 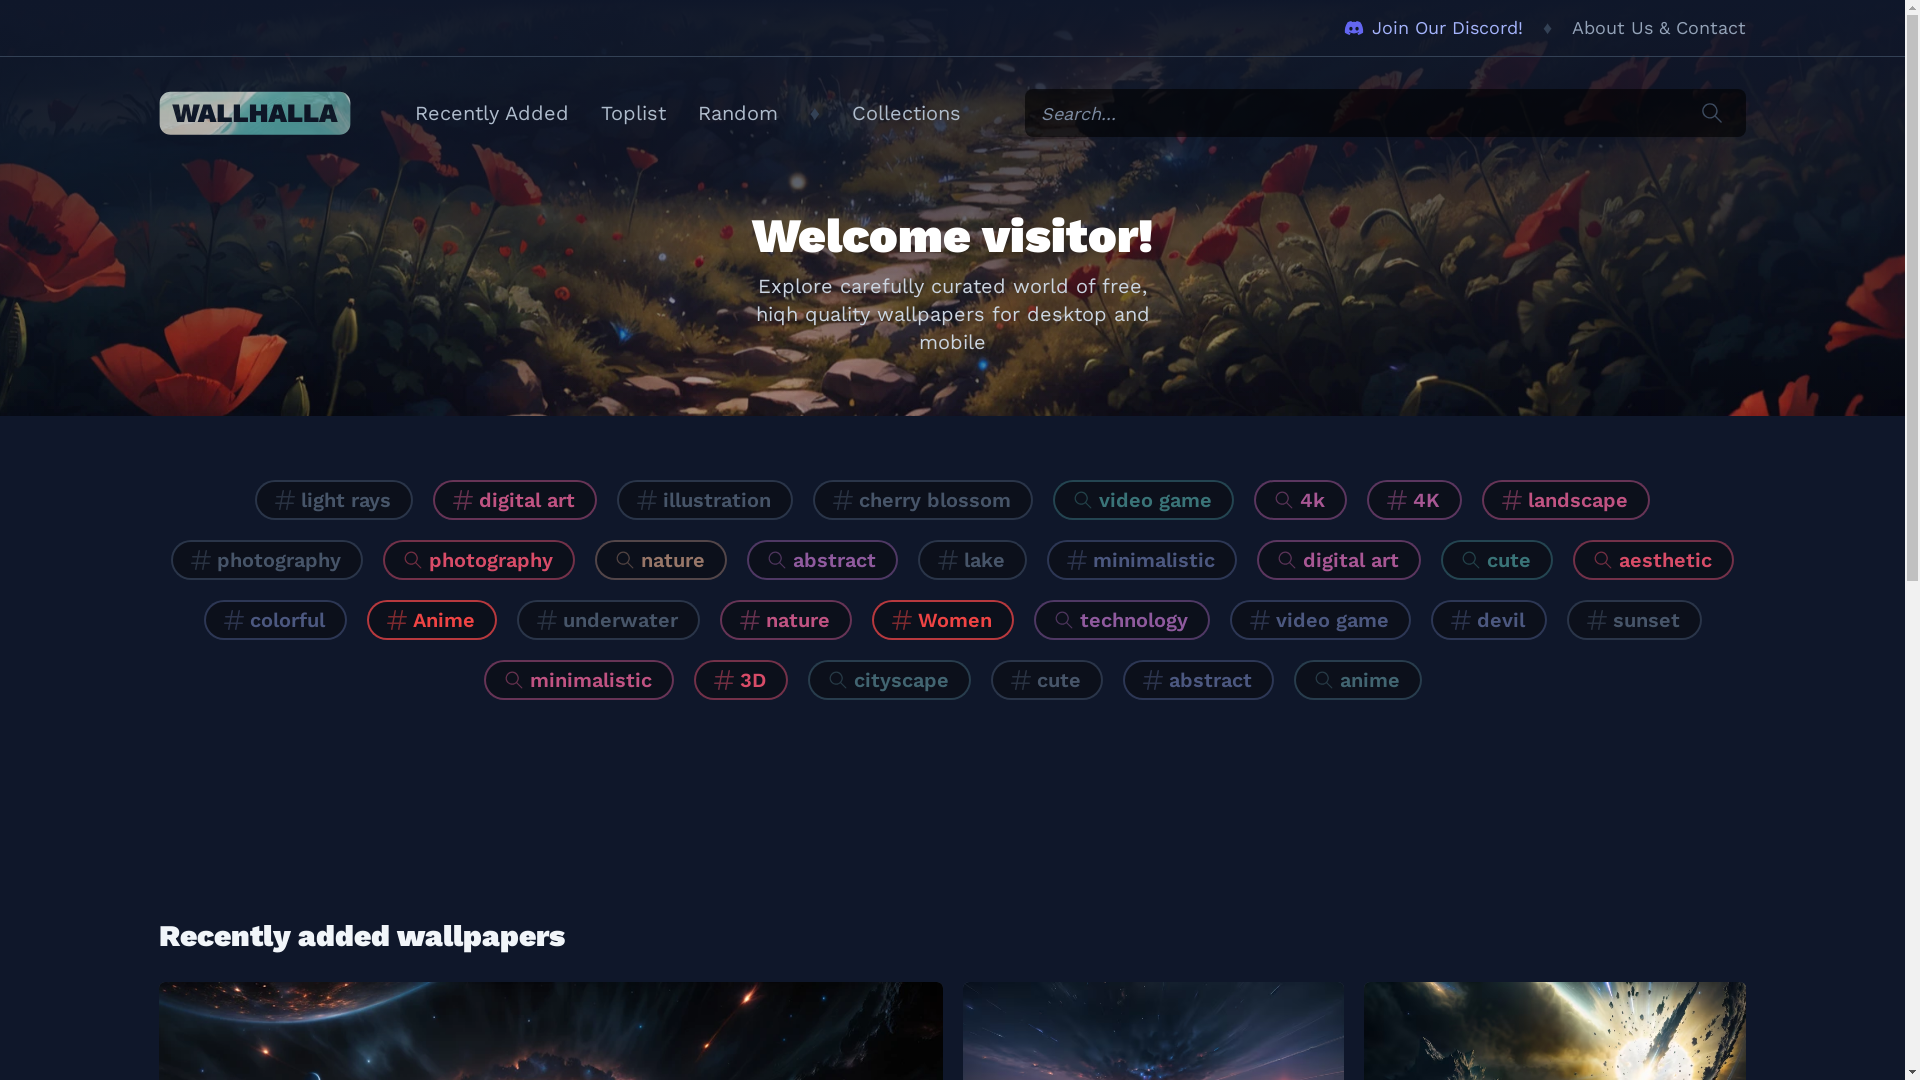 I want to click on cherry blossom, so click(x=923, y=500).